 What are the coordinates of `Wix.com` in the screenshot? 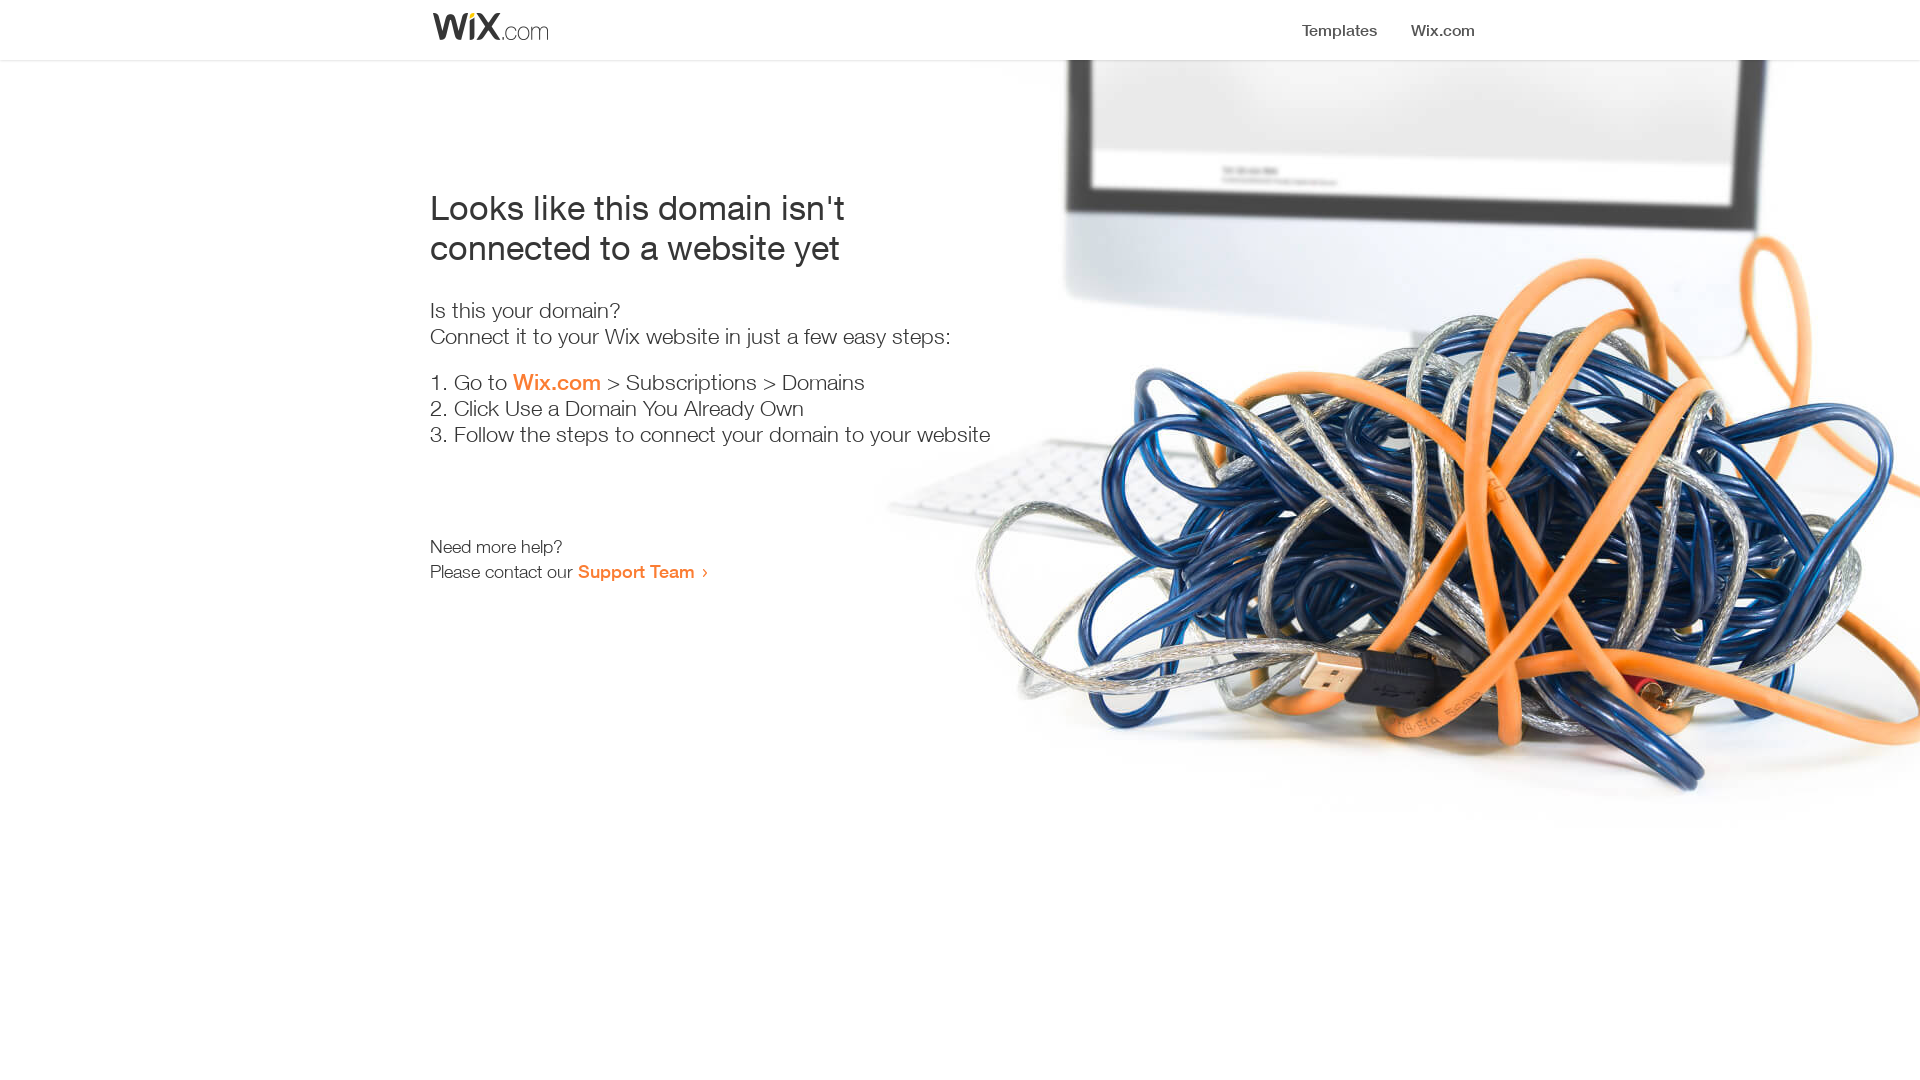 It's located at (557, 382).